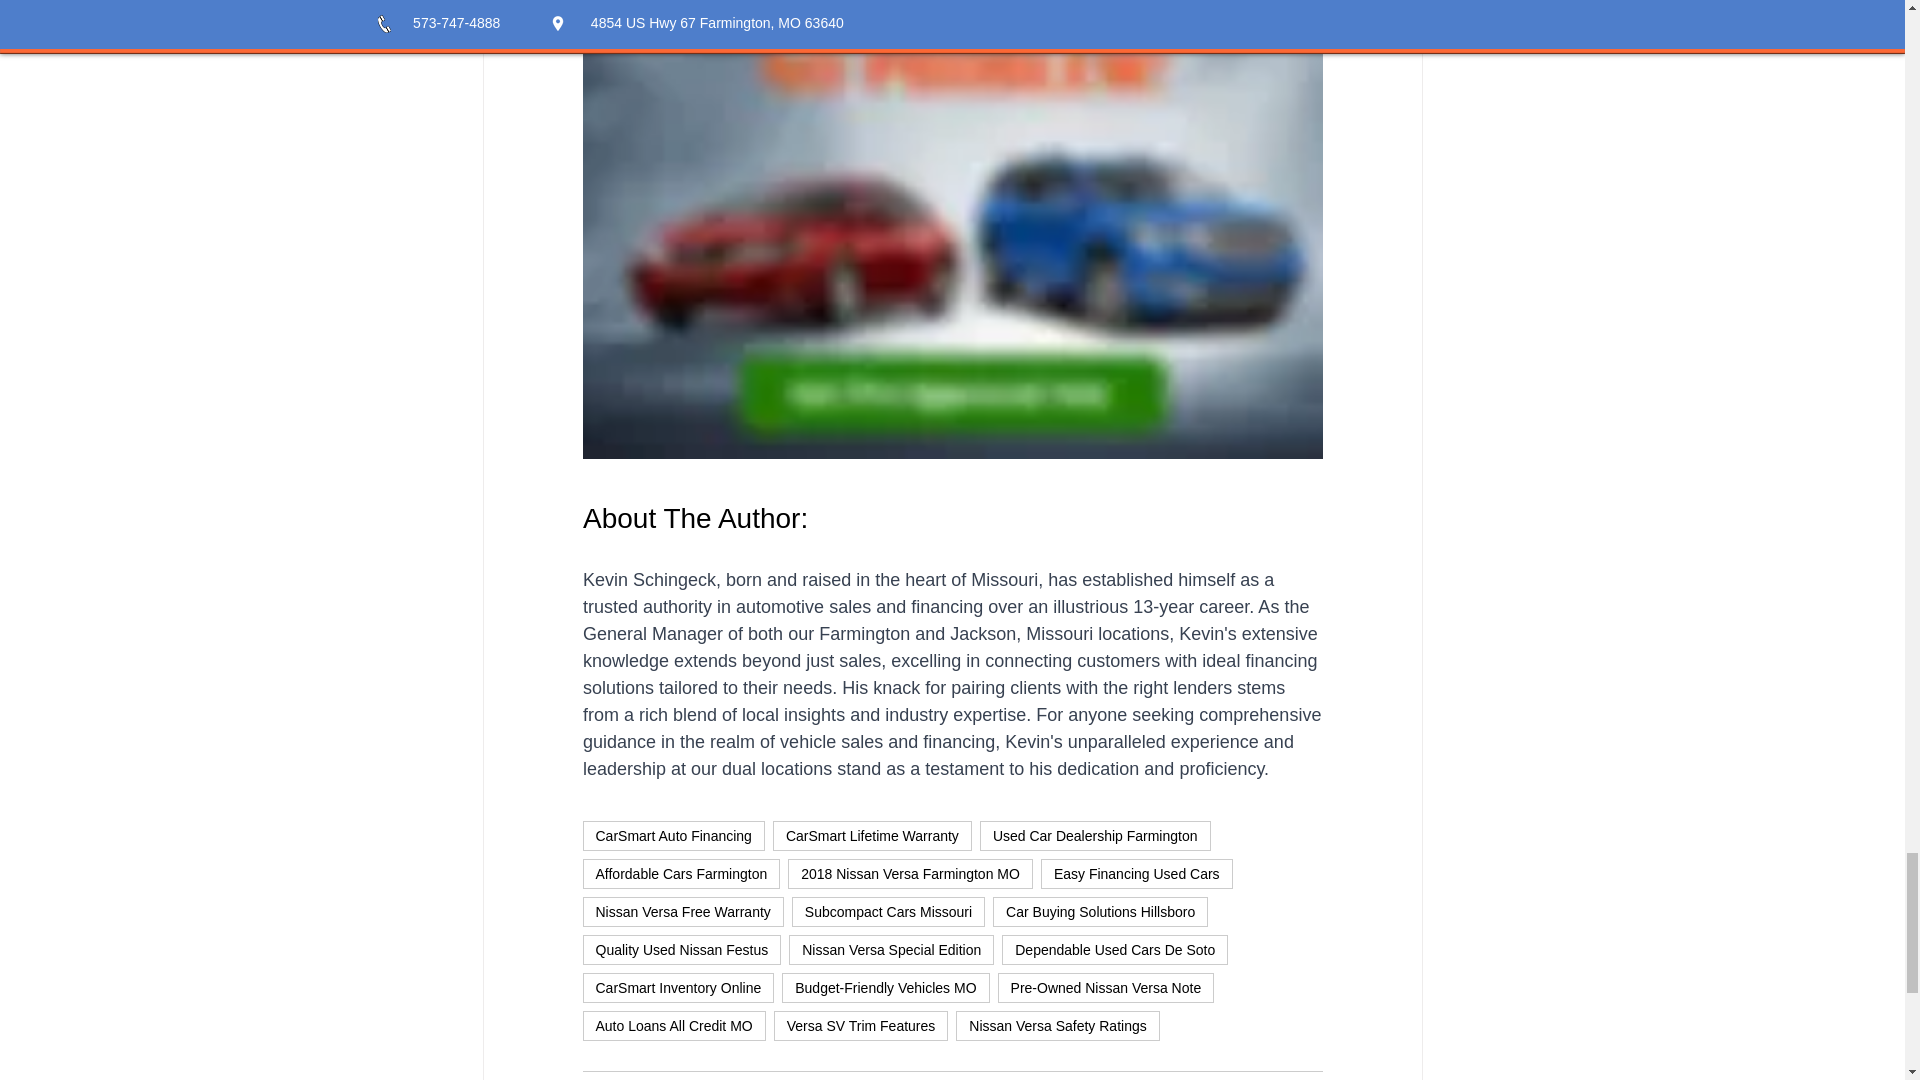 The image size is (1920, 1080). What do you see at coordinates (1095, 836) in the screenshot?
I see `Used Car Dealership Farmington` at bounding box center [1095, 836].